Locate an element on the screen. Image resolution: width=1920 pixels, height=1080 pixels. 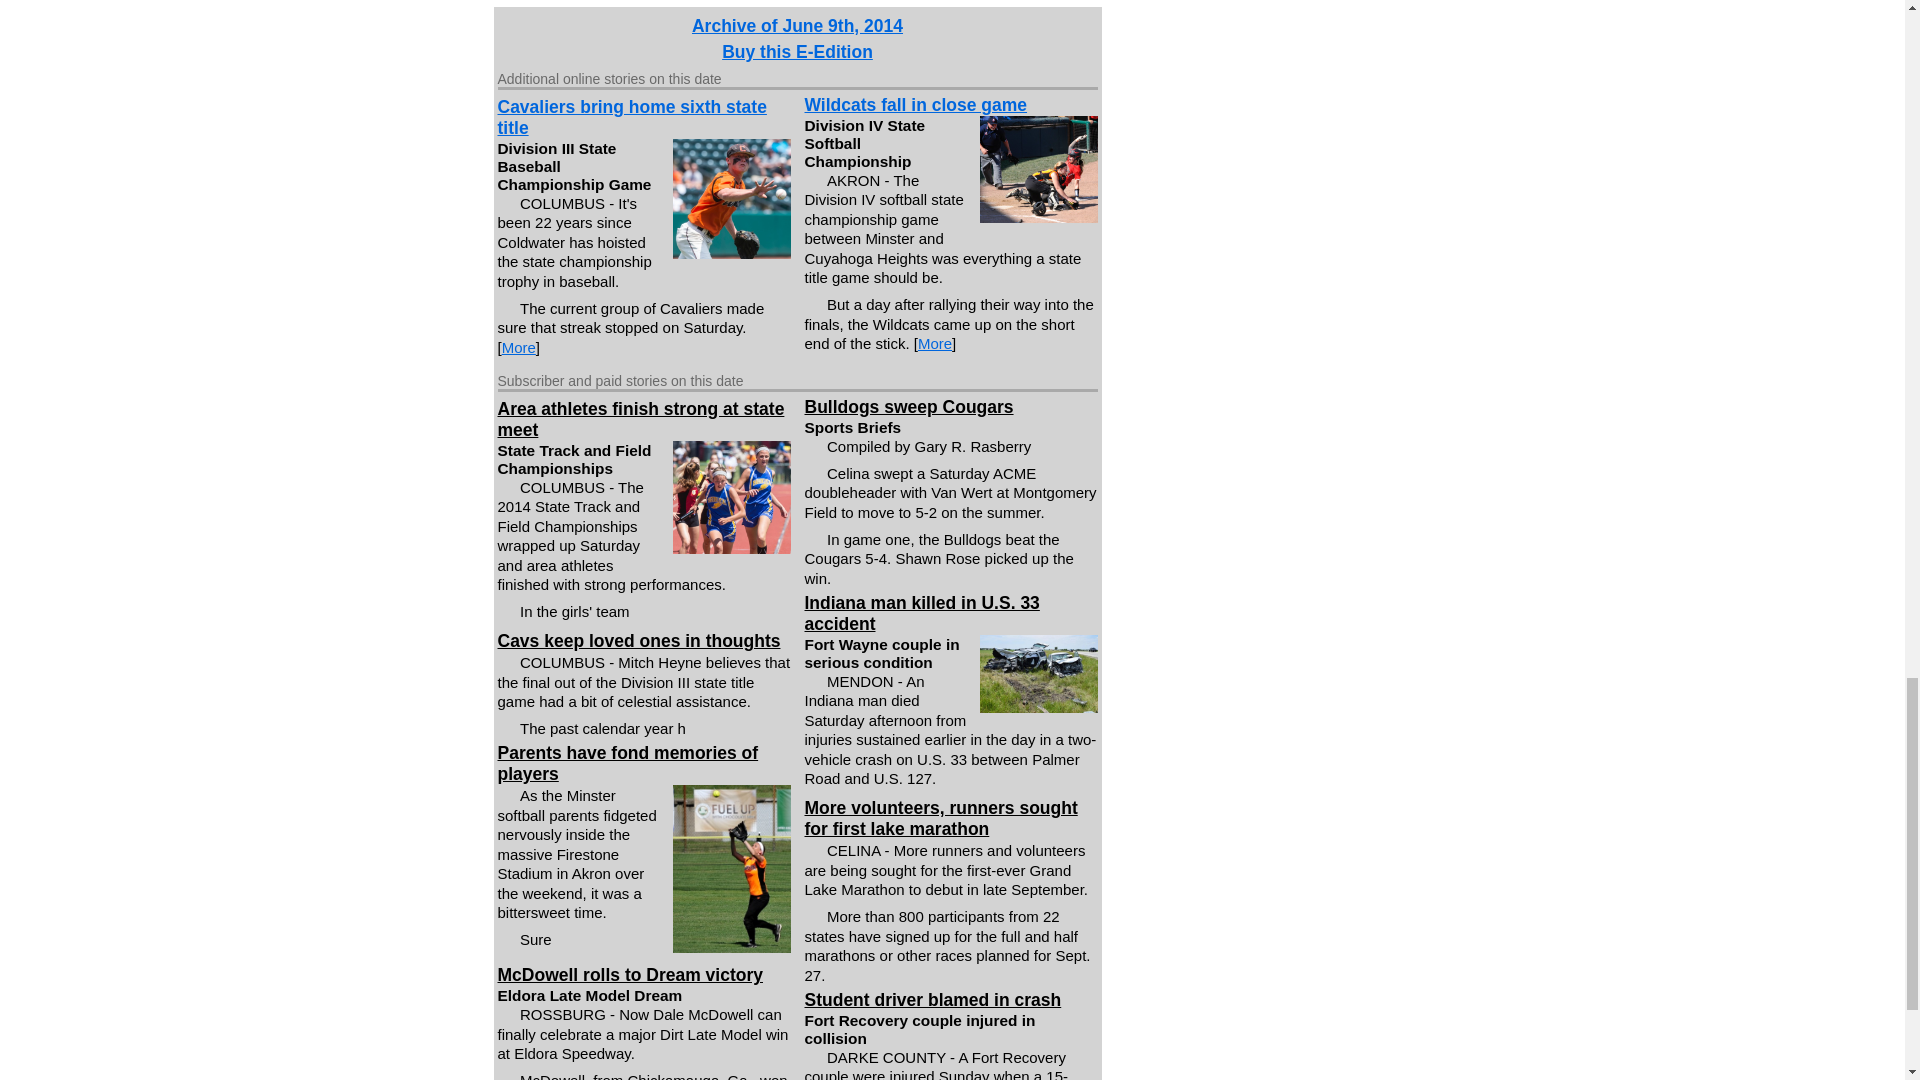
Buy this E-Edition is located at coordinates (797, 52).